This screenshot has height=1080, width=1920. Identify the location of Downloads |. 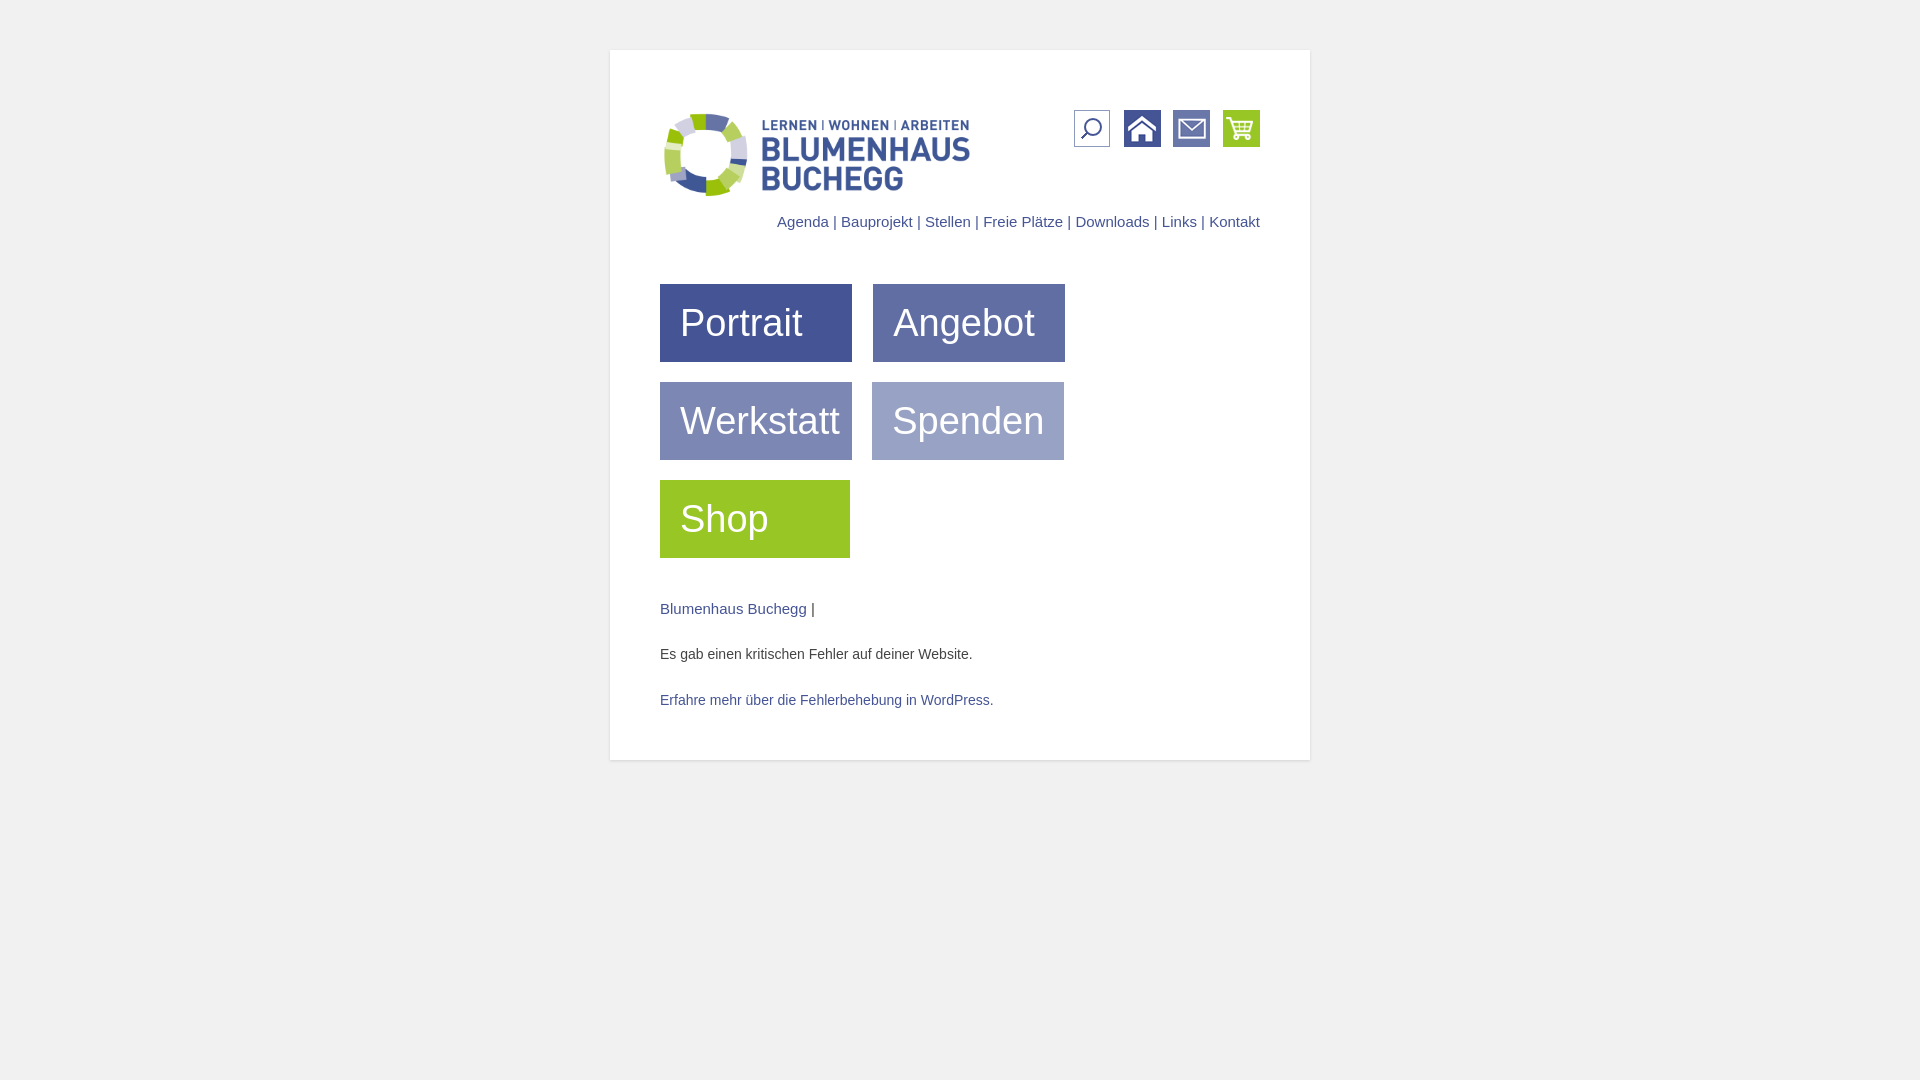
(1116, 222).